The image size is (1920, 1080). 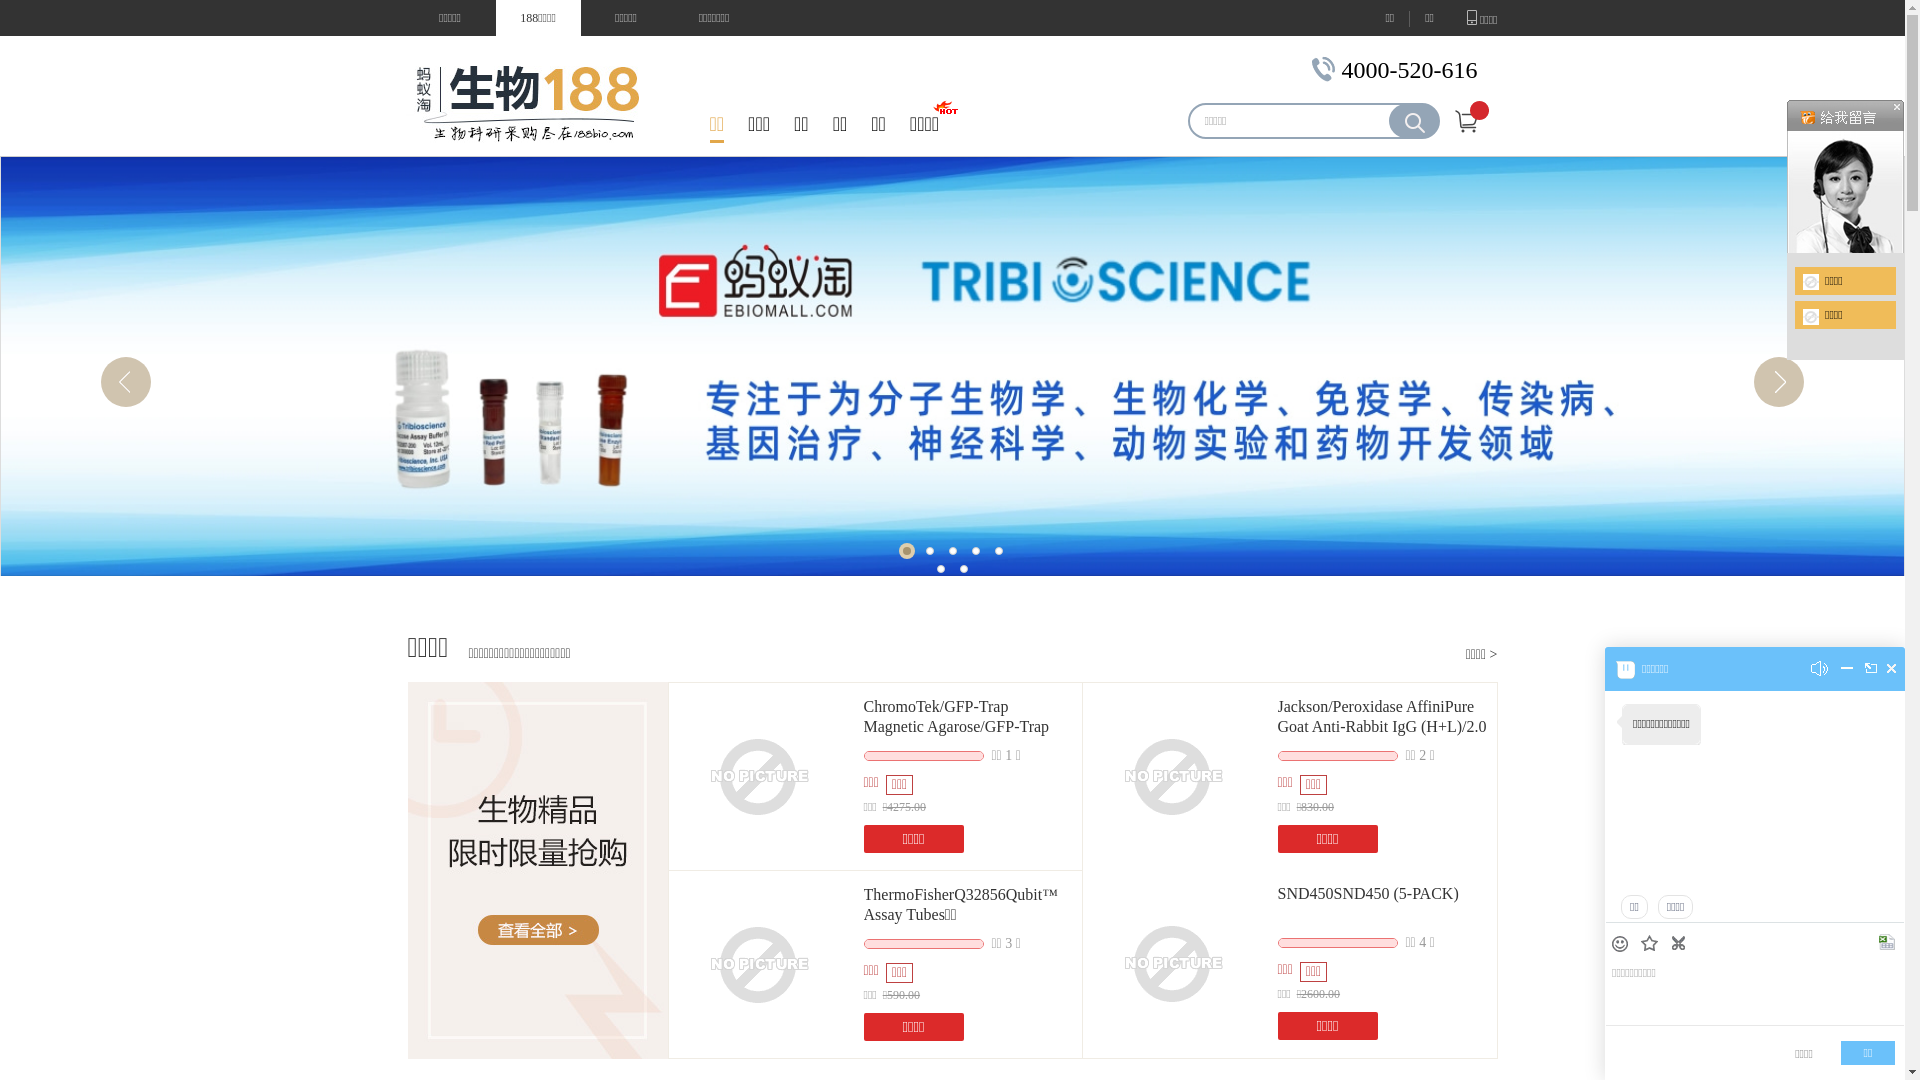 What do you see at coordinates (1680, 944) in the screenshot?
I see ` ` at bounding box center [1680, 944].